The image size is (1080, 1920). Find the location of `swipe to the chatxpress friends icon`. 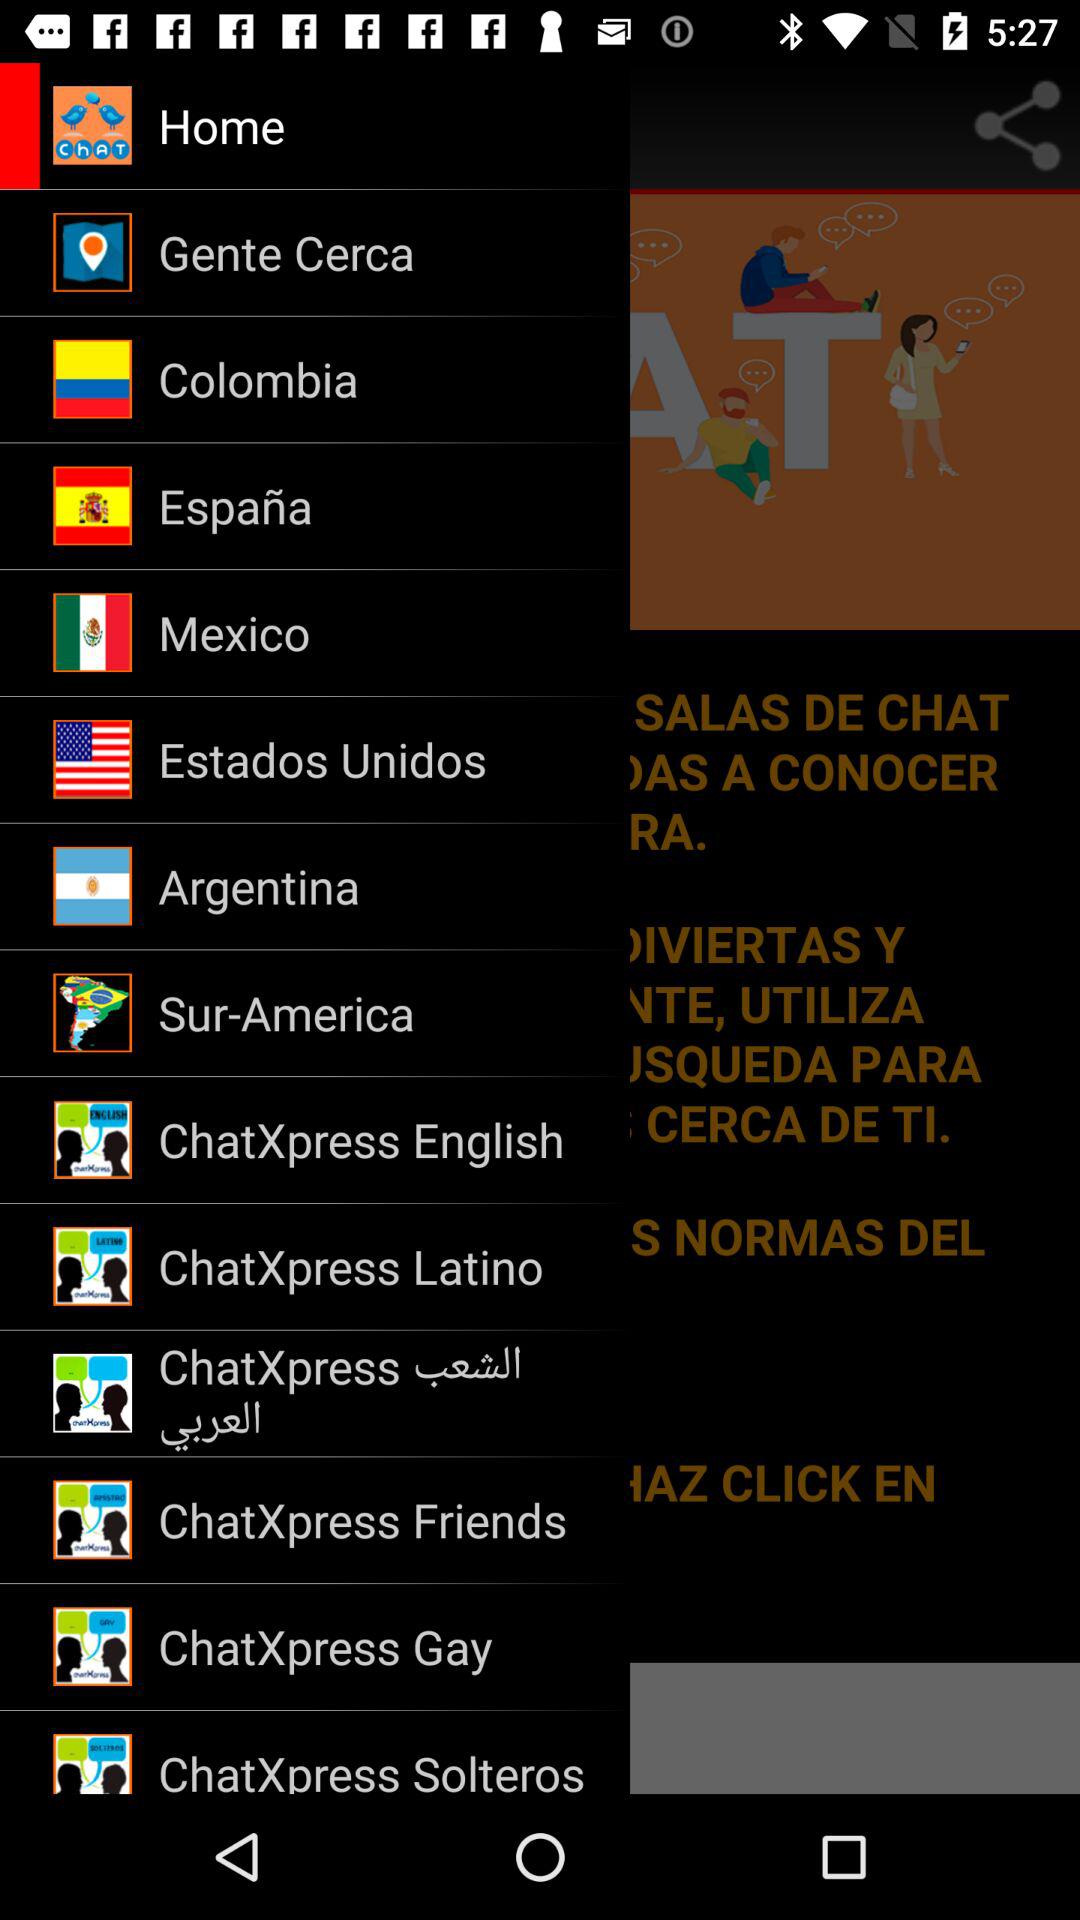

swipe to the chatxpress friends icon is located at coordinates (380, 1520).